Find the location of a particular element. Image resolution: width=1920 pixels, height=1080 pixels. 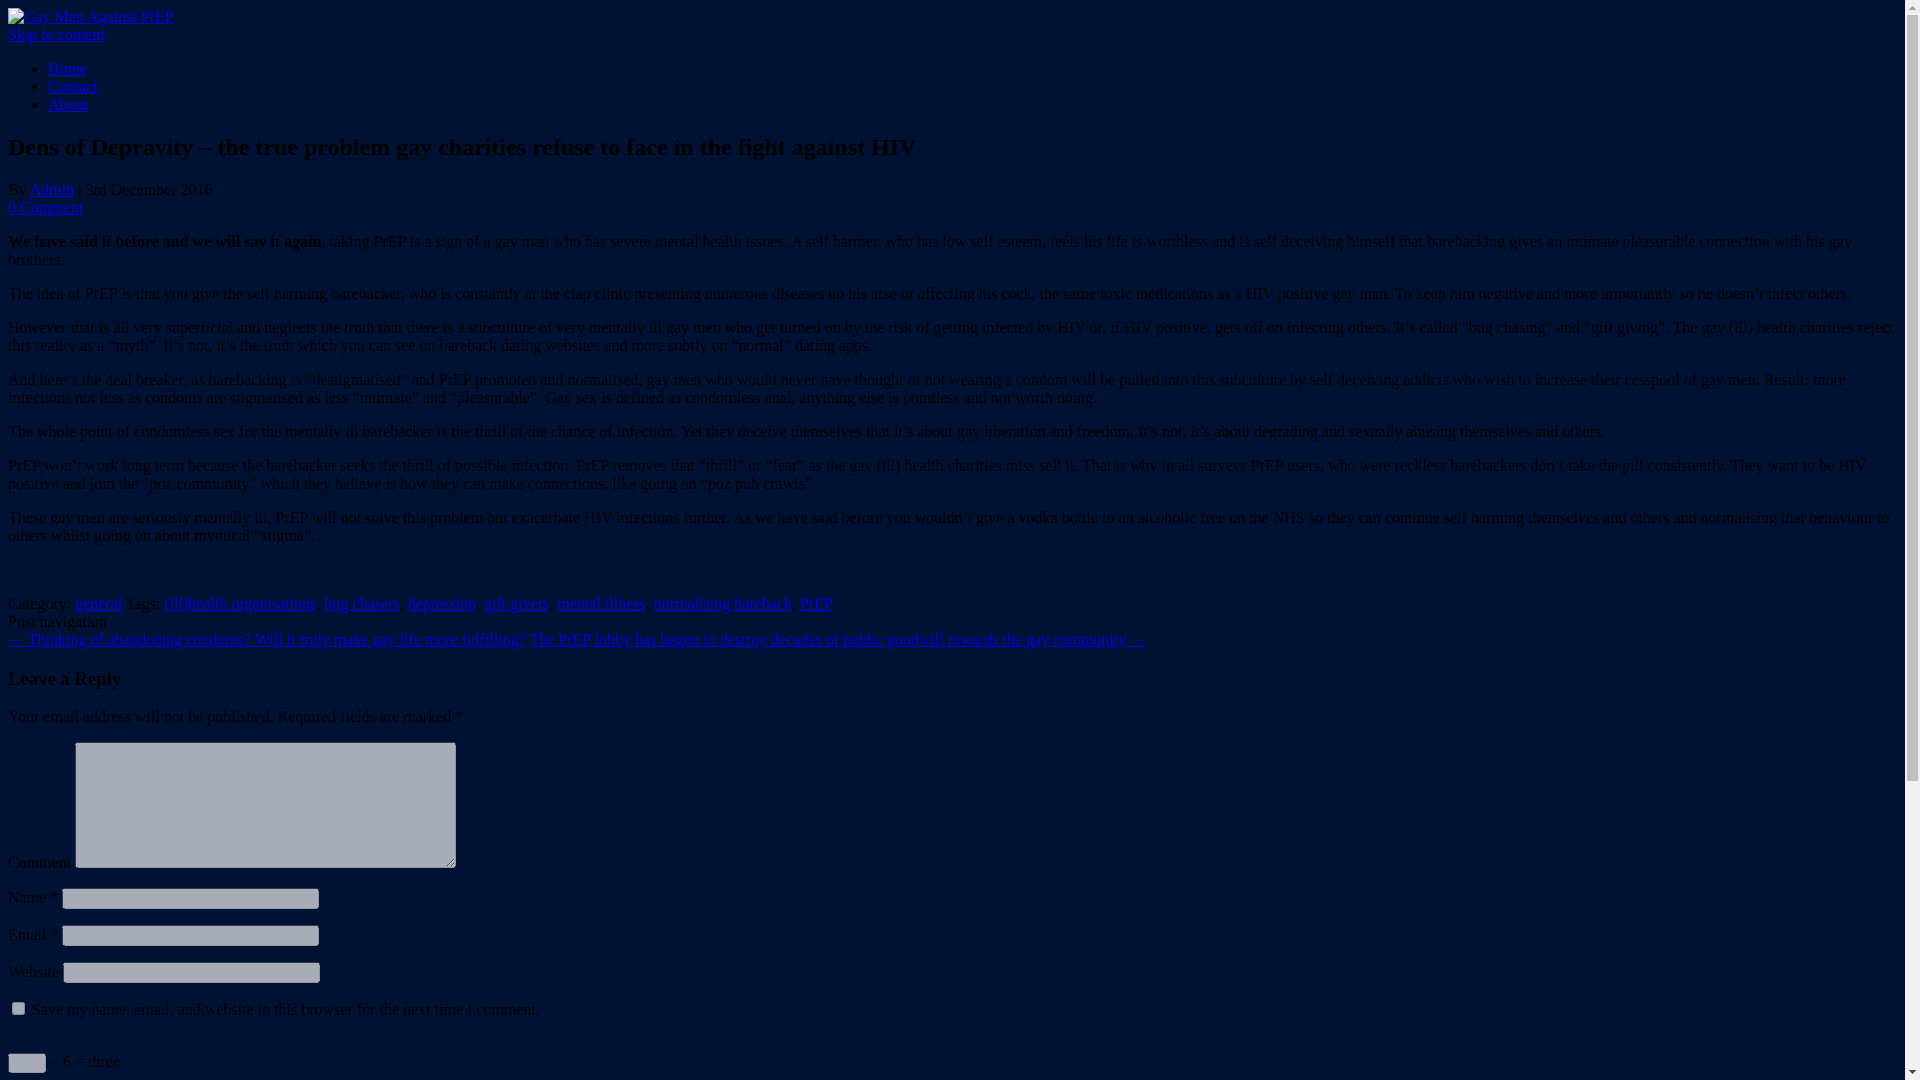

Skip to content is located at coordinates (56, 34).